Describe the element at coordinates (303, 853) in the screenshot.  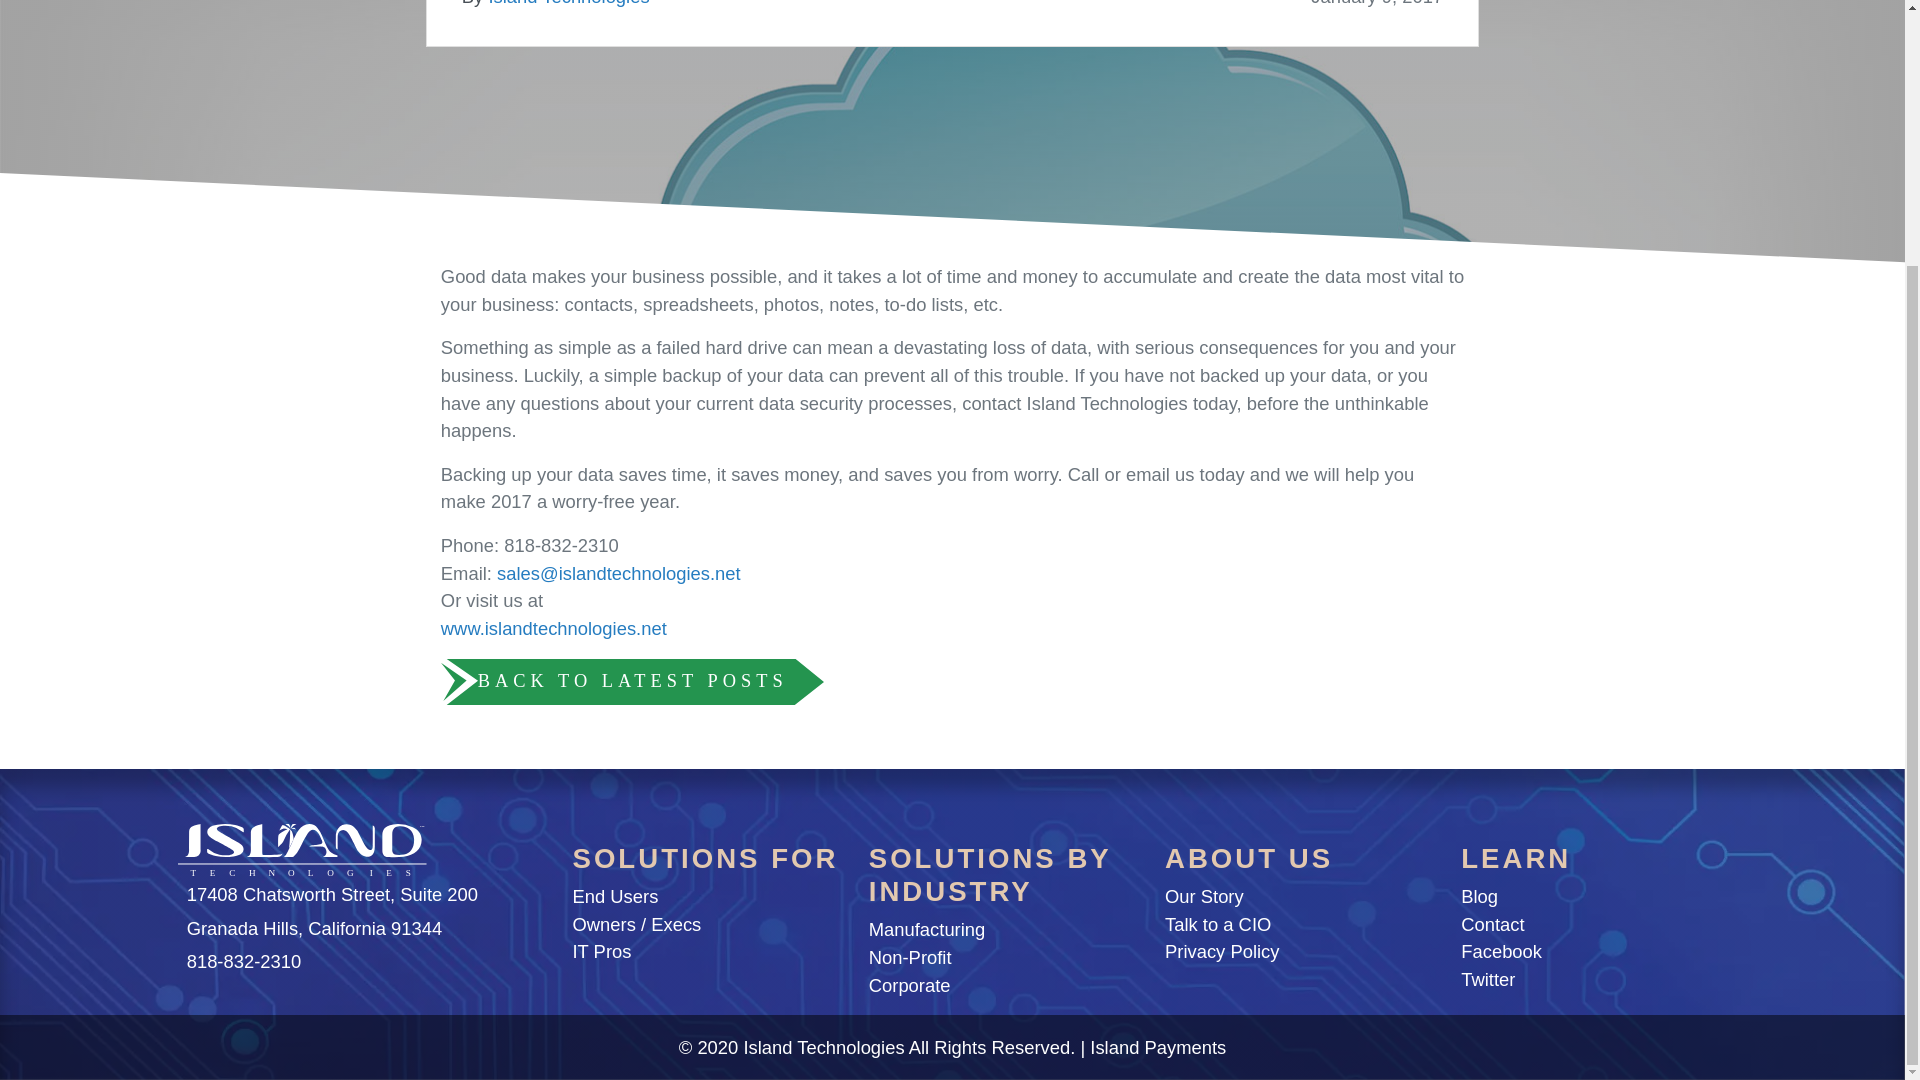
I see `Homepage` at that location.